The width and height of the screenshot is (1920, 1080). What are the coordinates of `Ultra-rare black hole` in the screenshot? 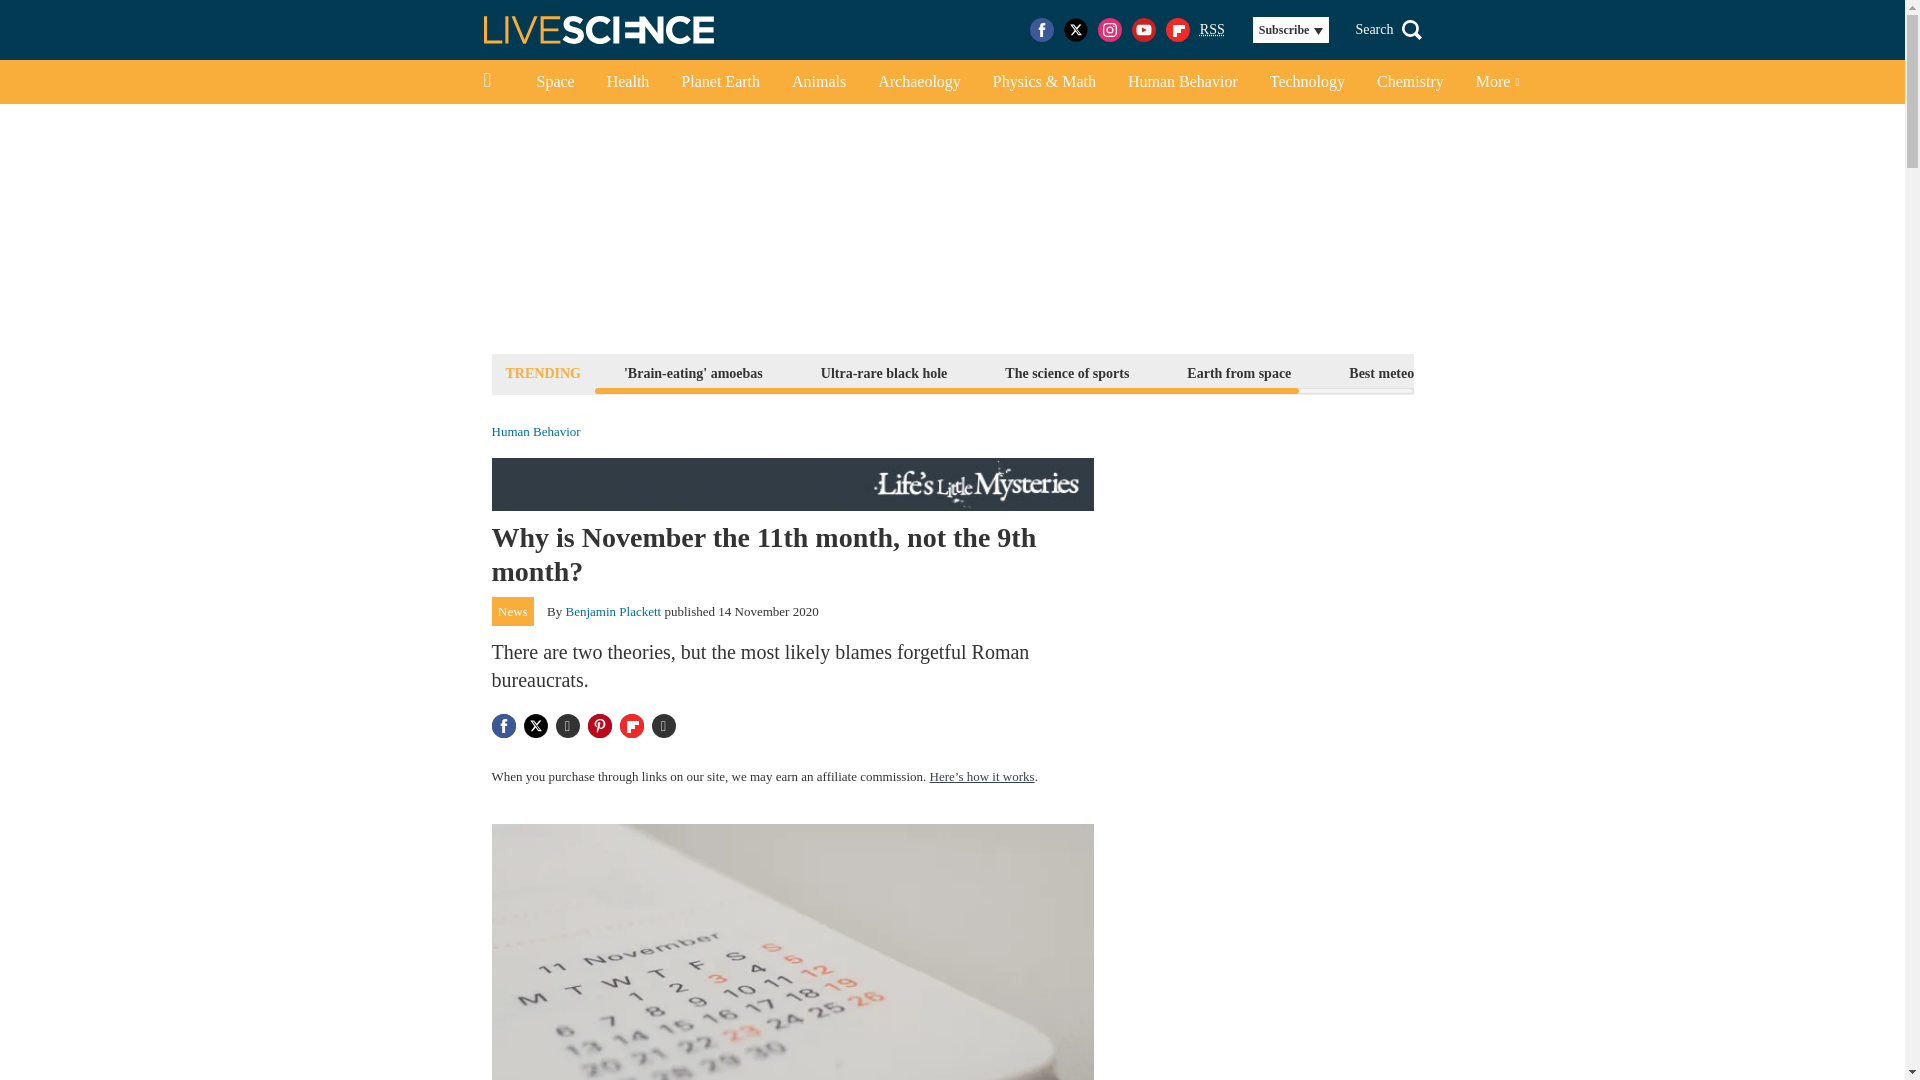 It's located at (884, 372).